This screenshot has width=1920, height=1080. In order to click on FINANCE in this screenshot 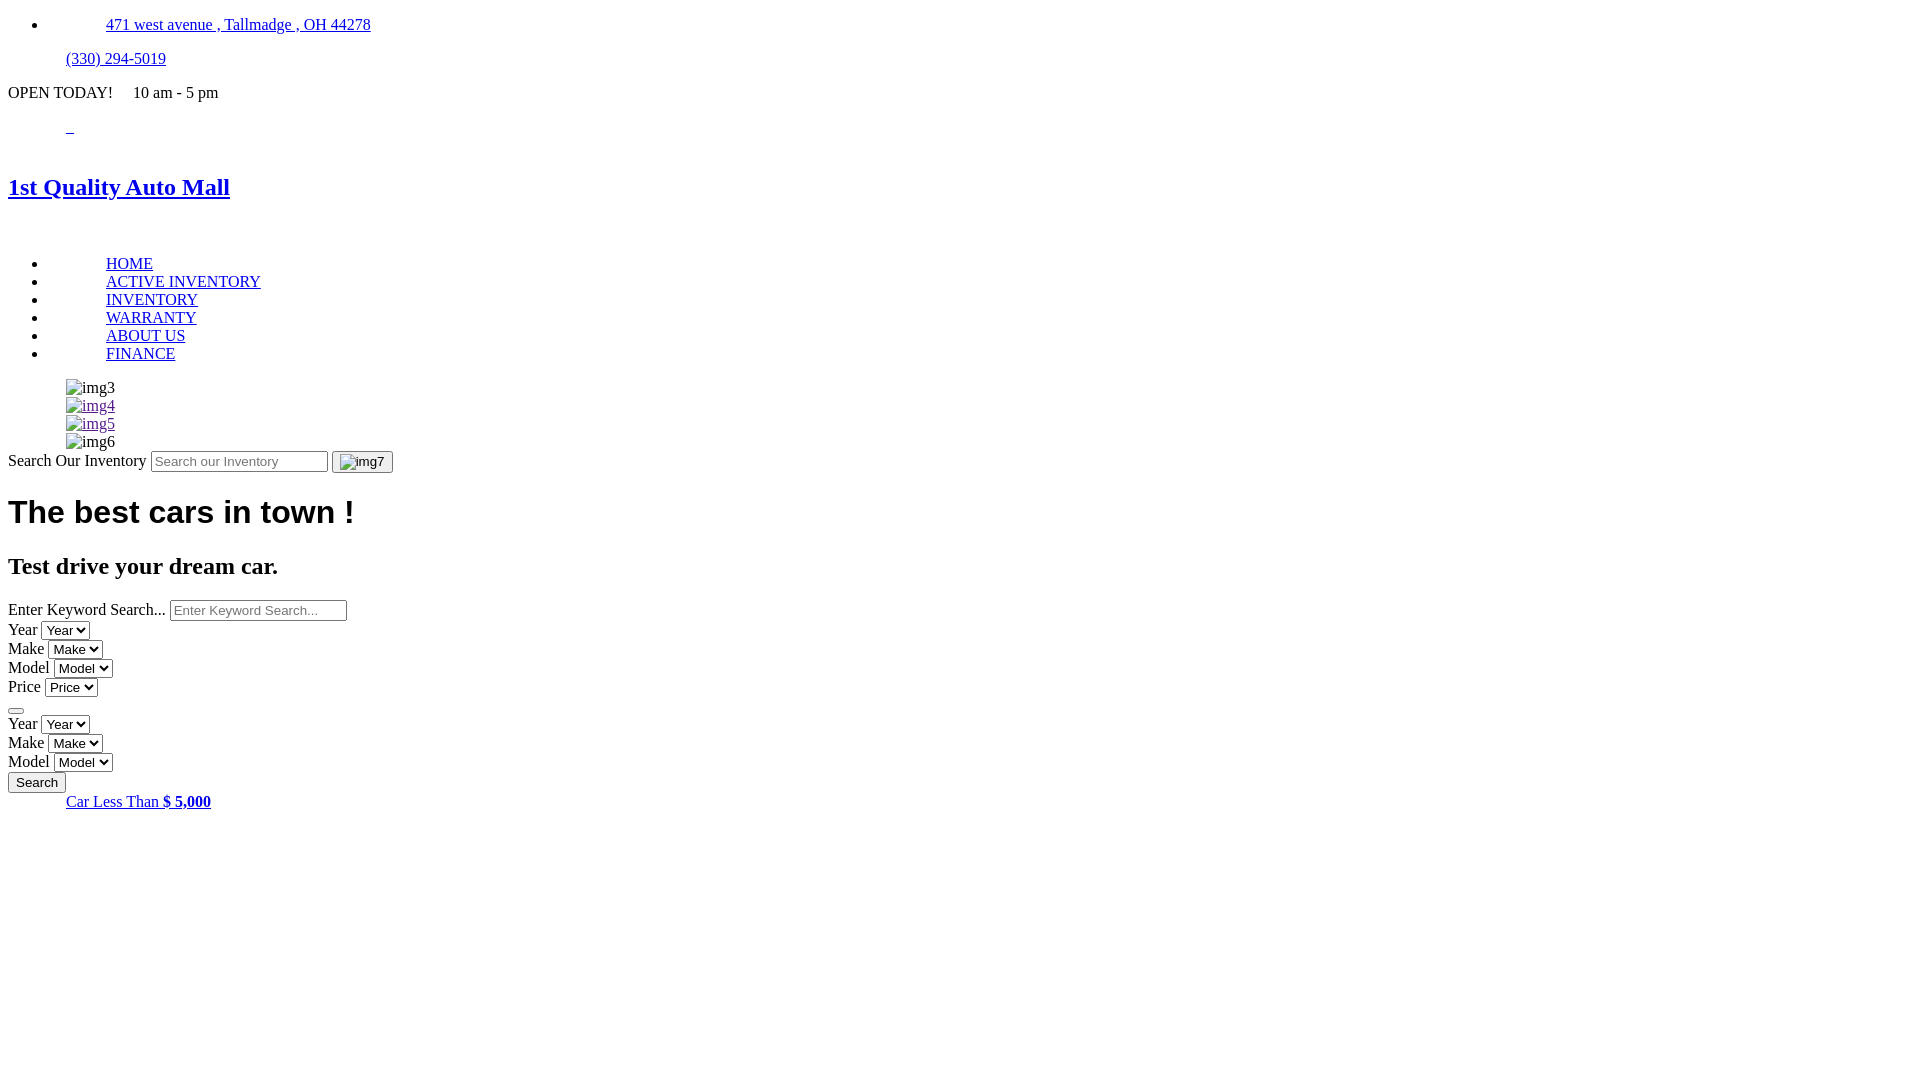, I will do `click(140, 354)`.